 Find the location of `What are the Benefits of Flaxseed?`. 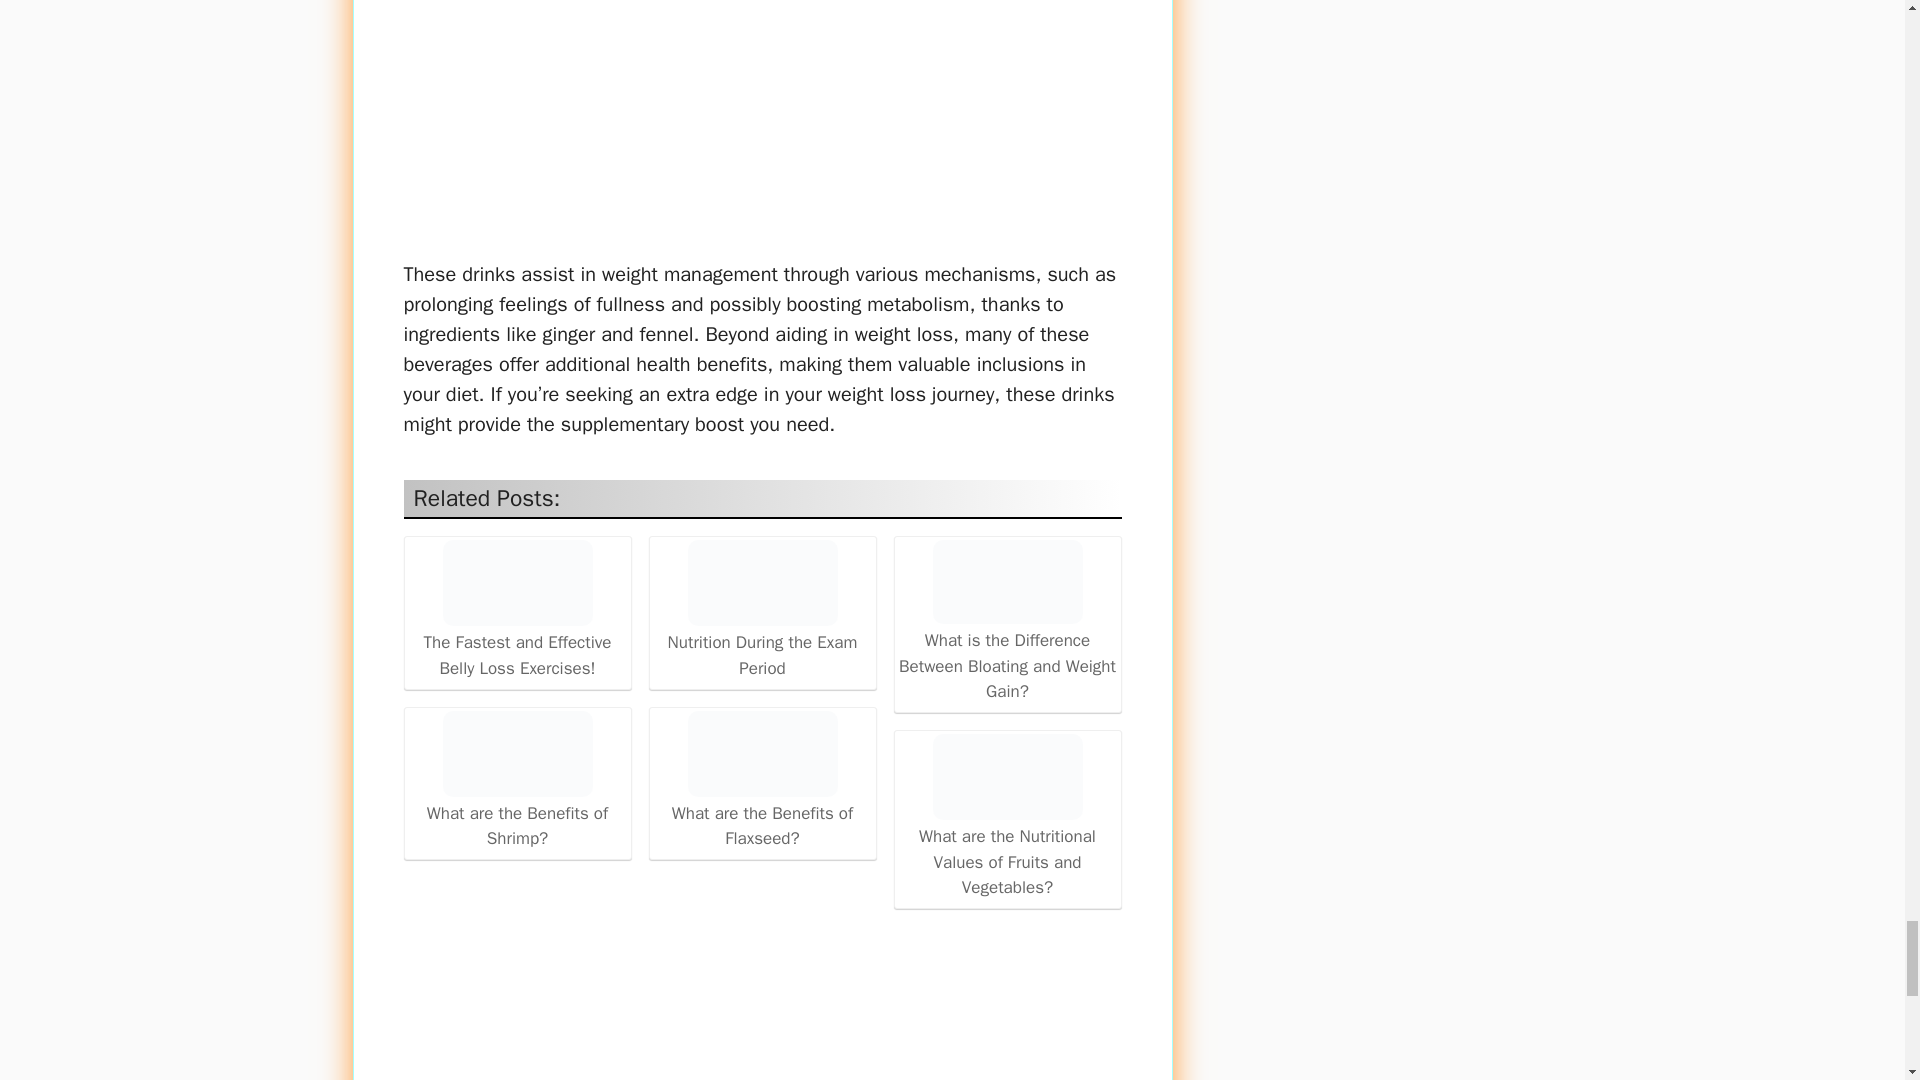

What are the Benefits of Flaxseed? is located at coordinates (762, 781).